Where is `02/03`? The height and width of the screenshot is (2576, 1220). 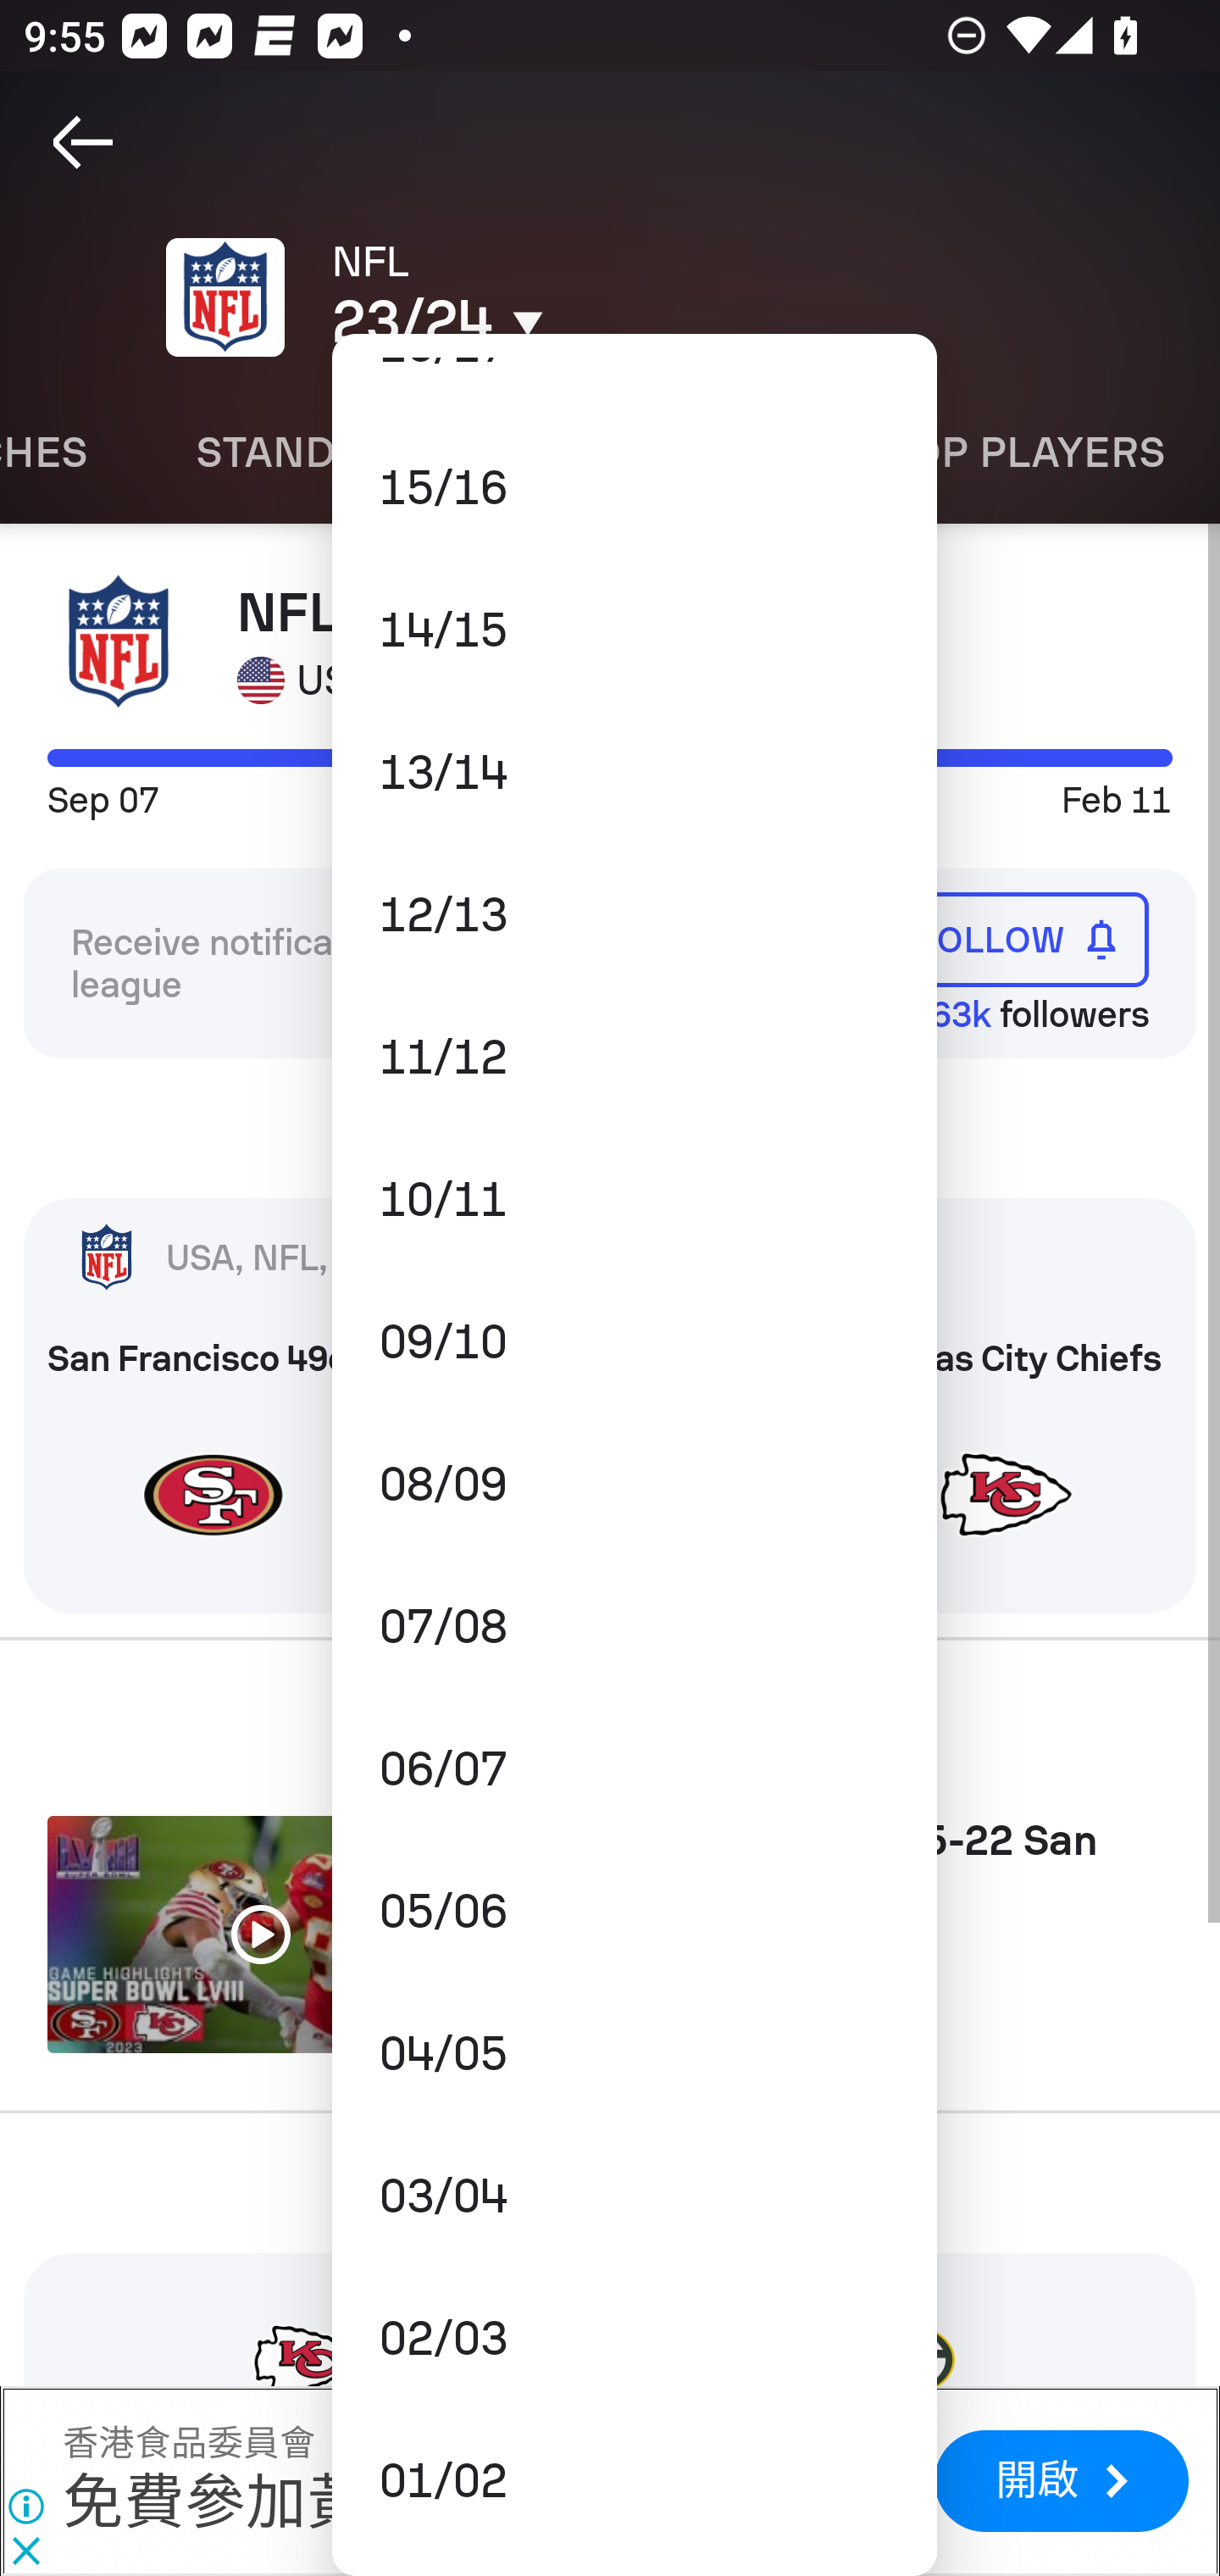
02/03 is located at coordinates (634, 2339).